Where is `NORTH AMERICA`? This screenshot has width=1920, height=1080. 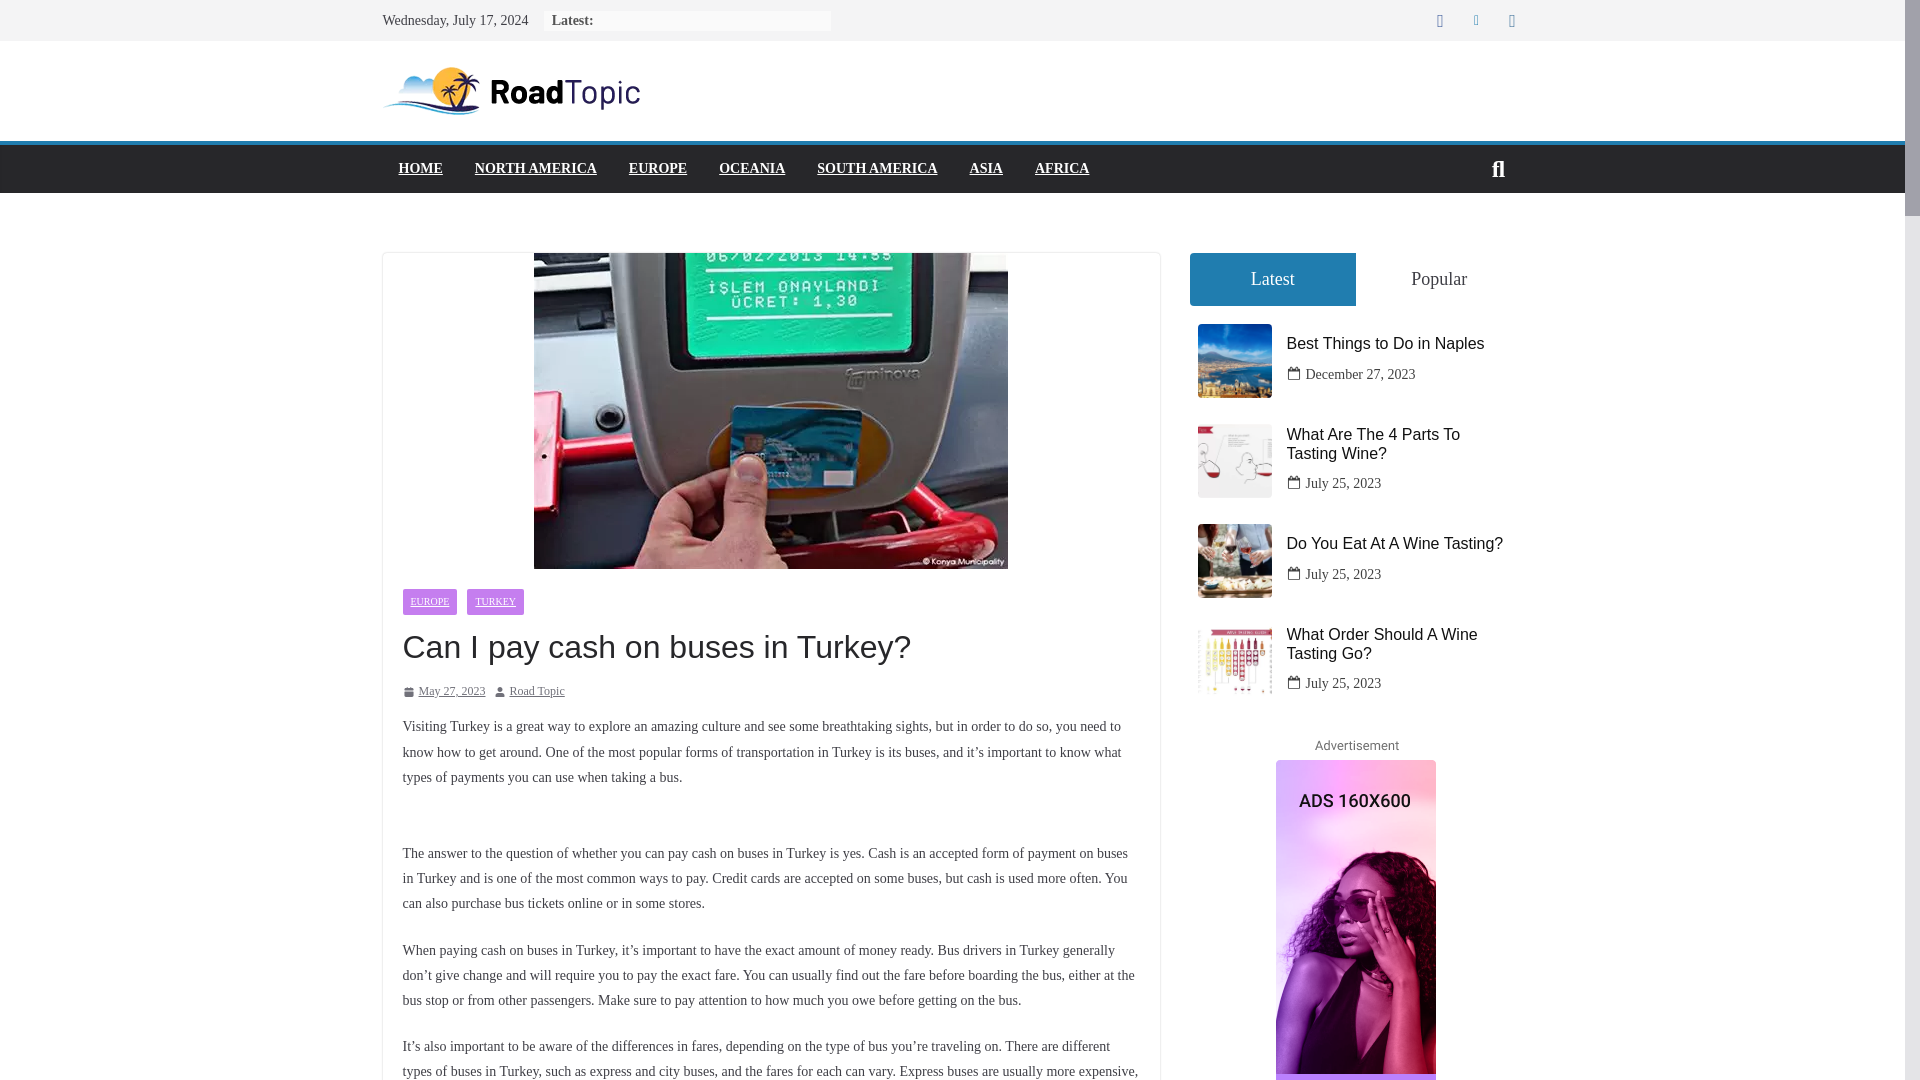 NORTH AMERICA is located at coordinates (536, 168).